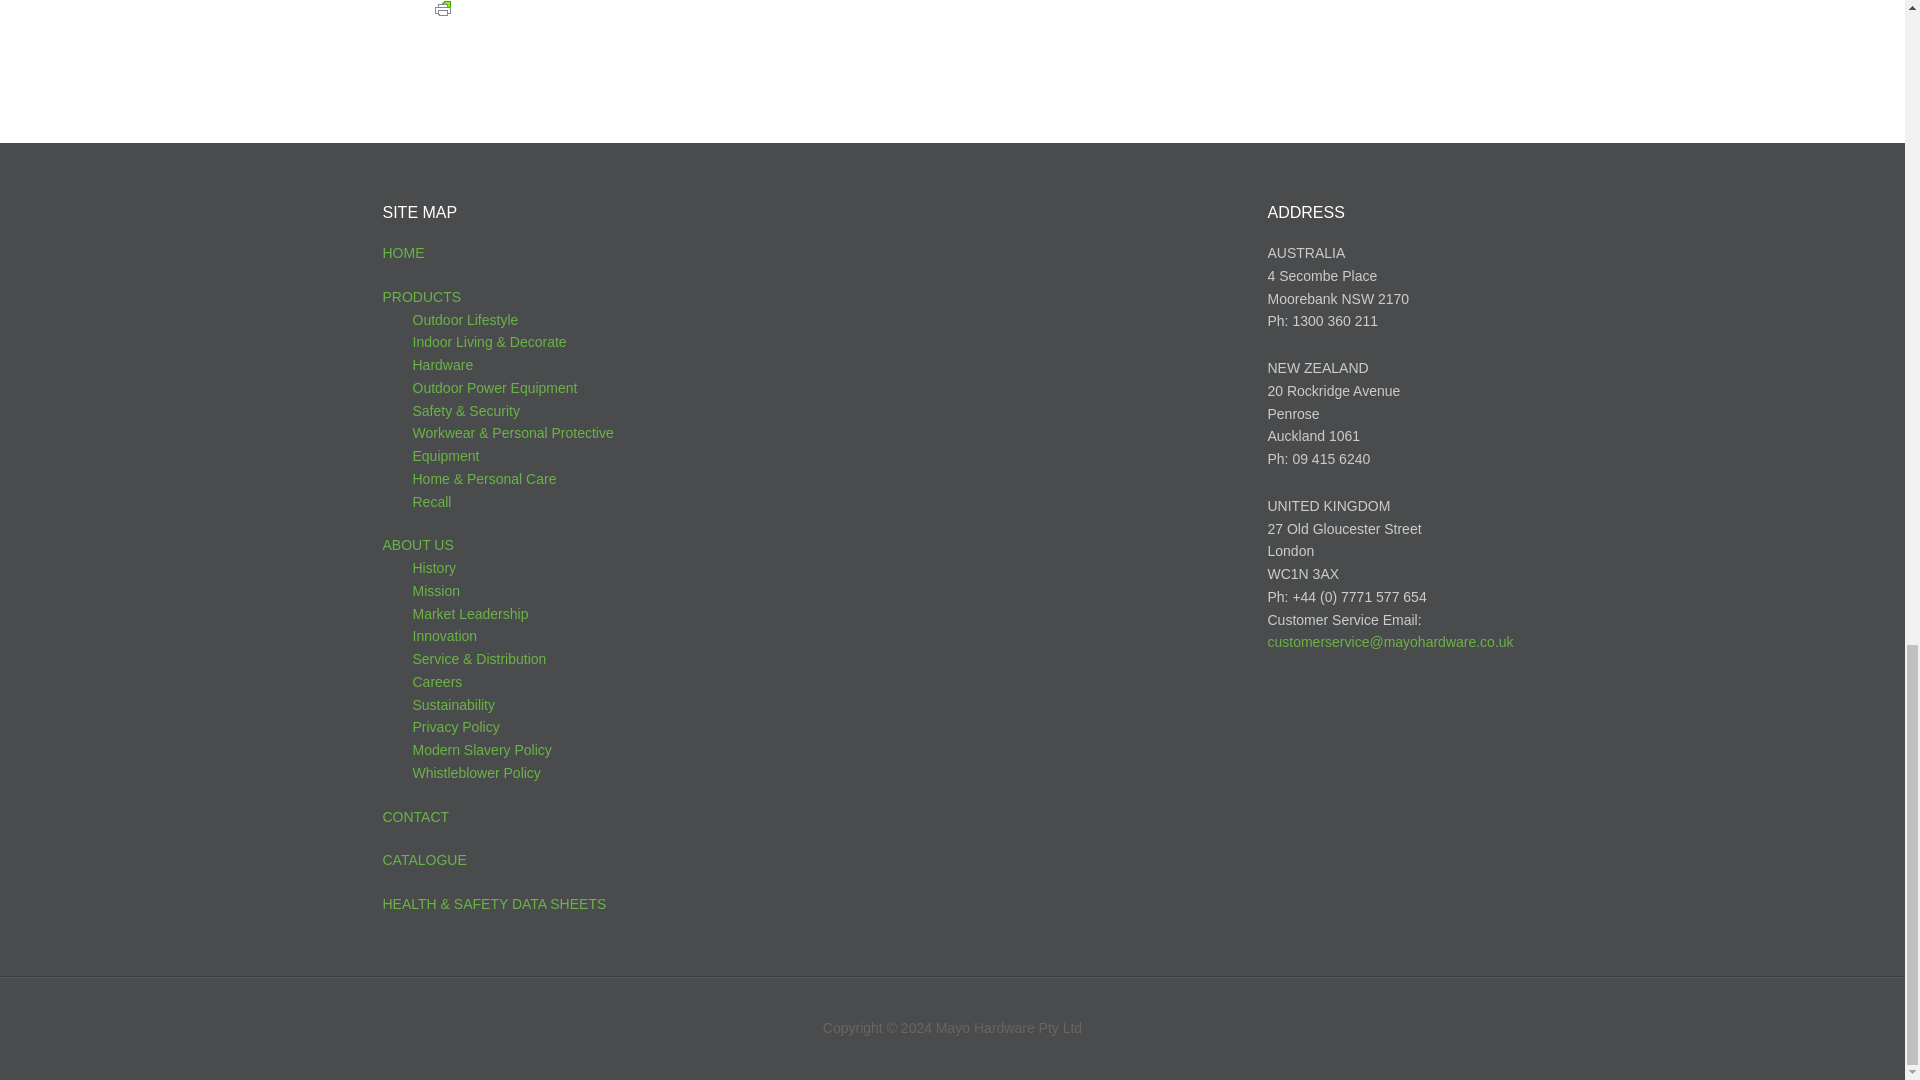  What do you see at coordinates (494, 388) in the screenshot?
I see `Outdoor Power Equipment` at bounding box center [494, 388].